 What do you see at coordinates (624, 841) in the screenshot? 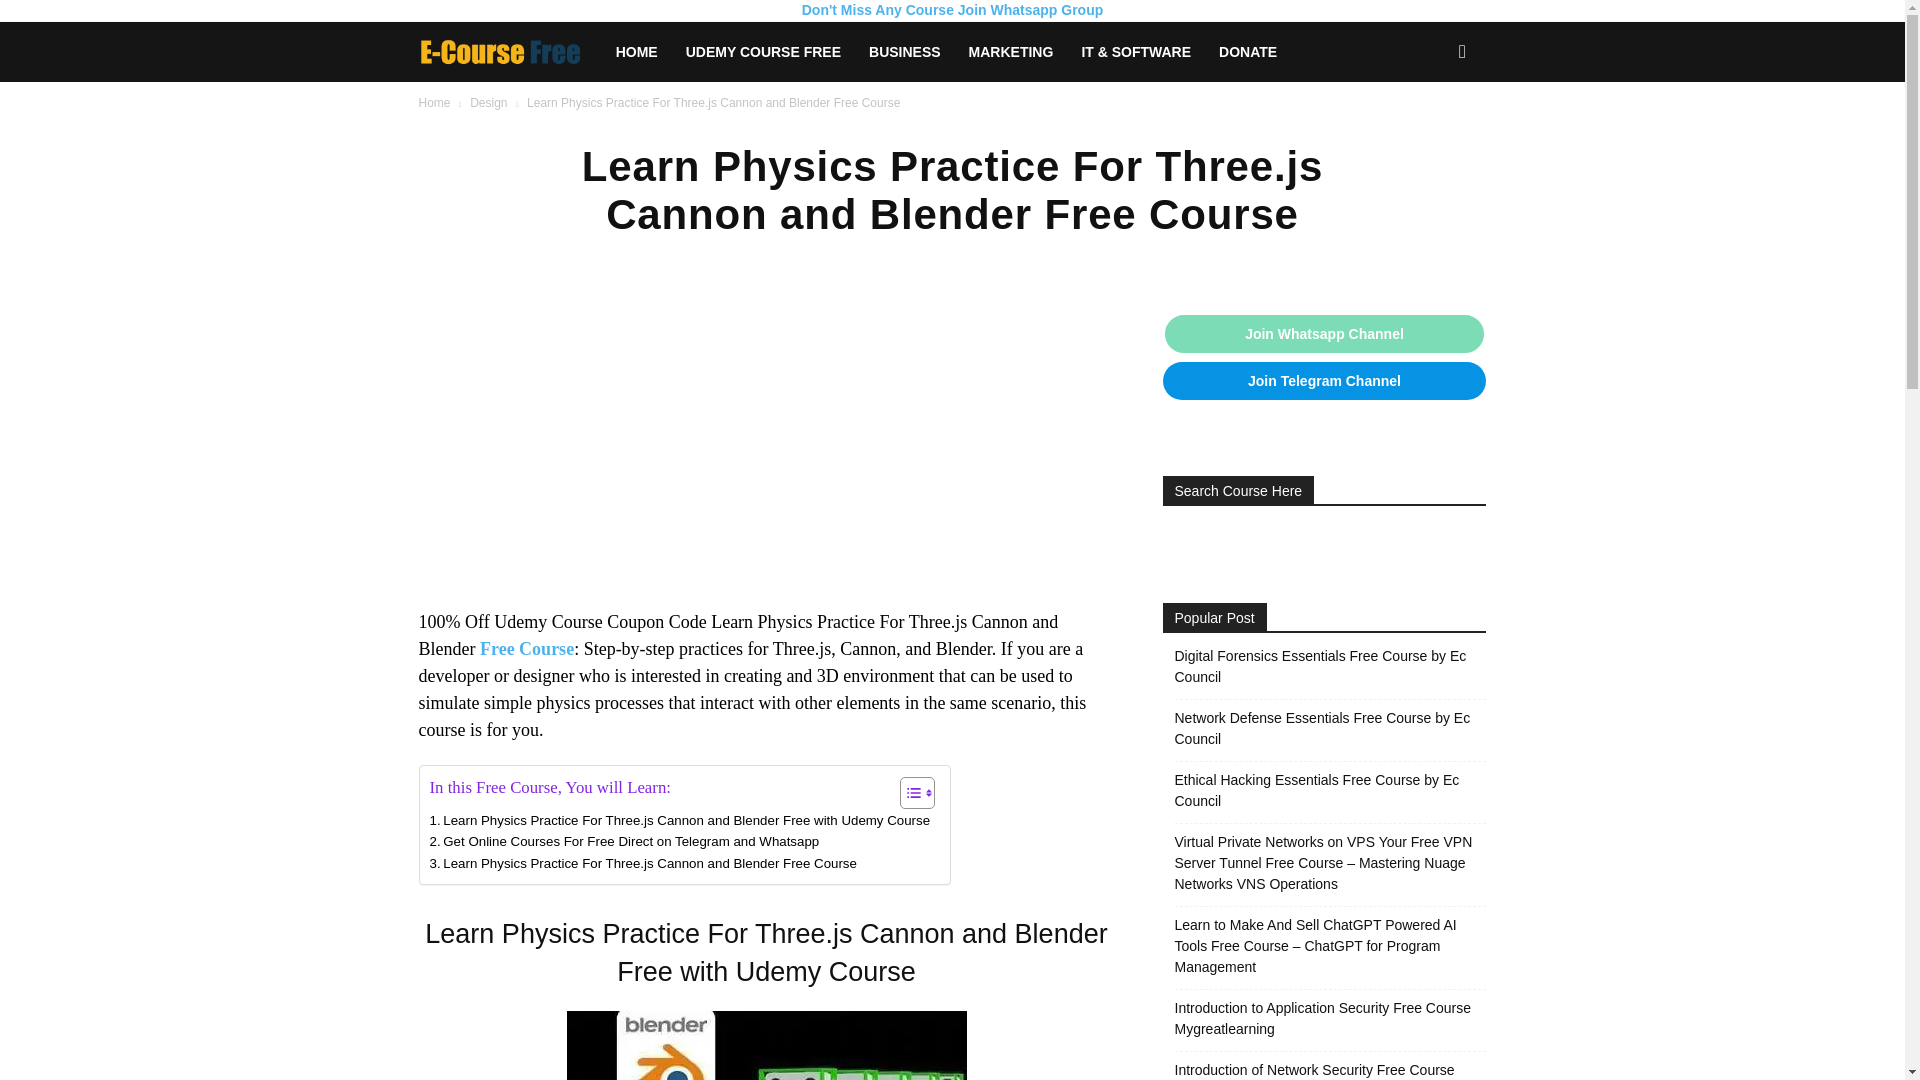
I see `Get Online Courses For Free Direct on Telegram and Whatsapp` at bounding box center [624, 841].